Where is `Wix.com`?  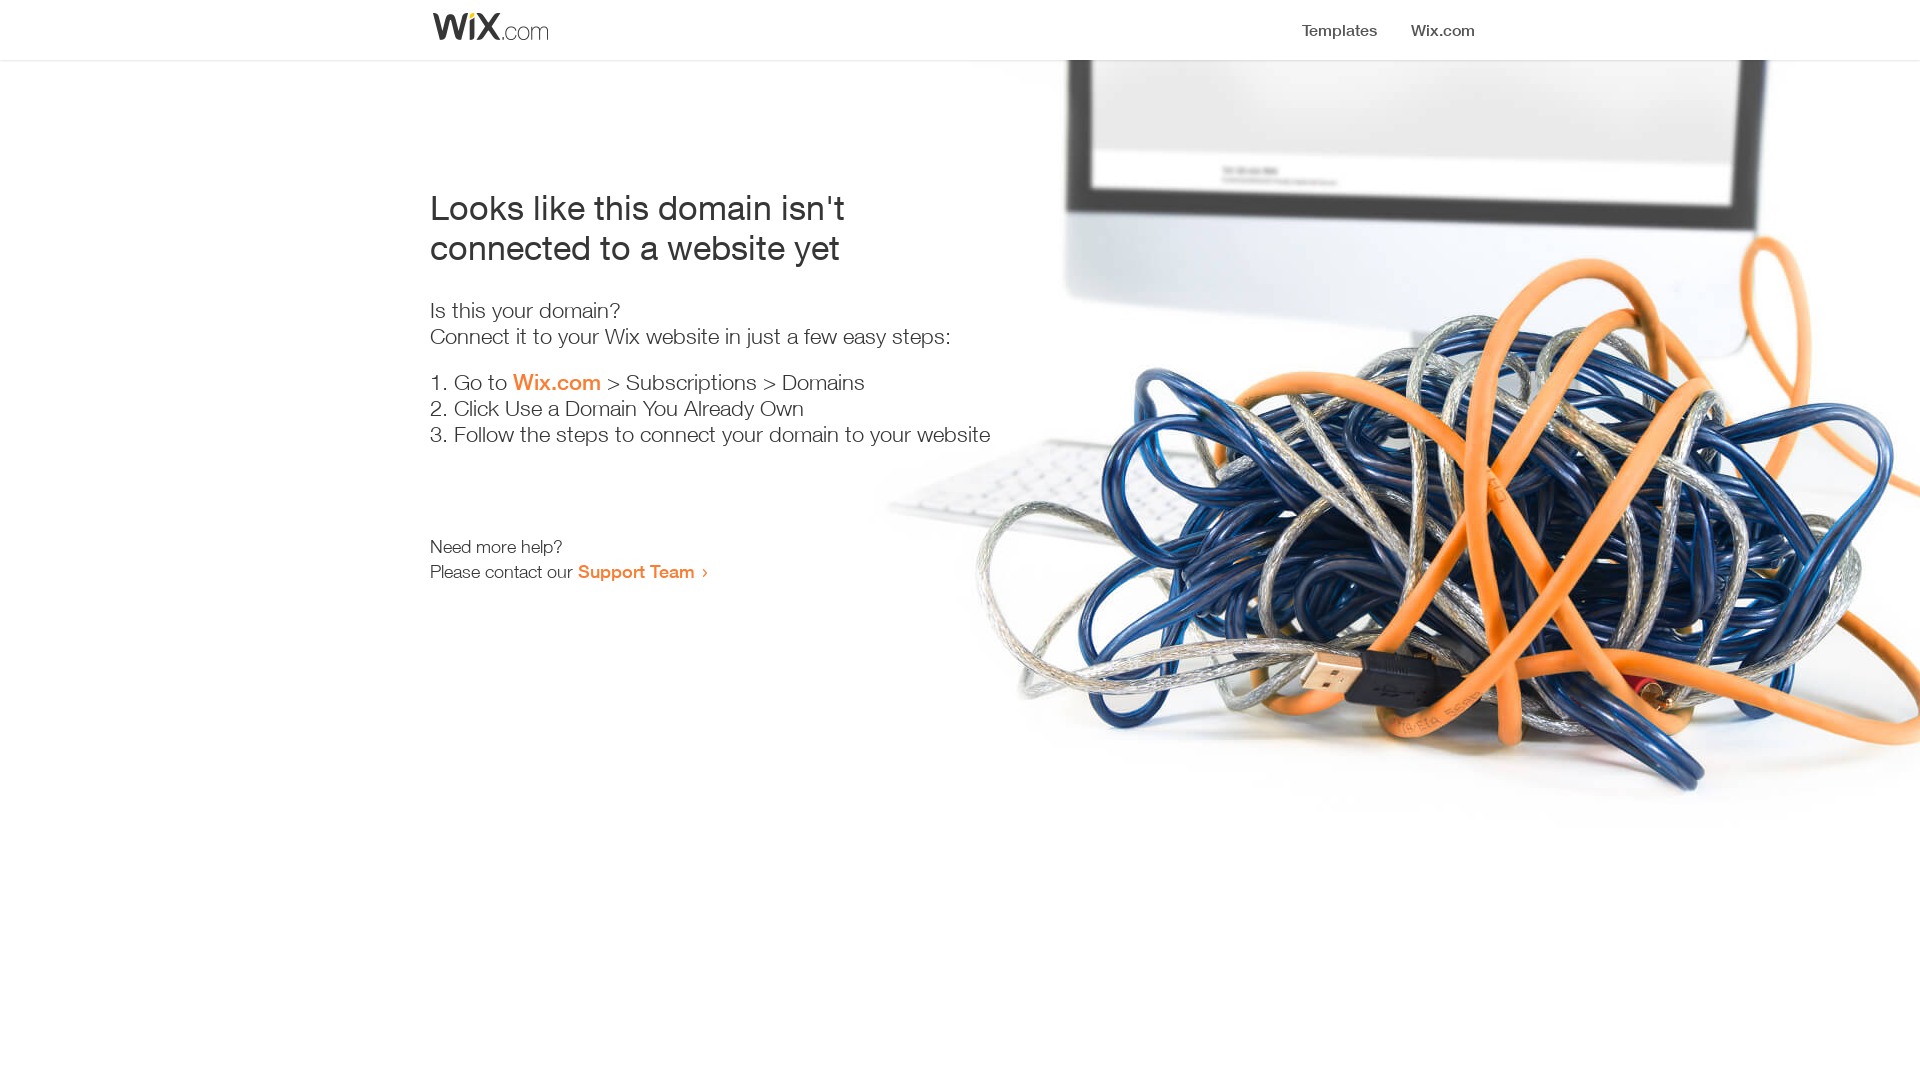
Wix.com is located at coordinates (557, 382).